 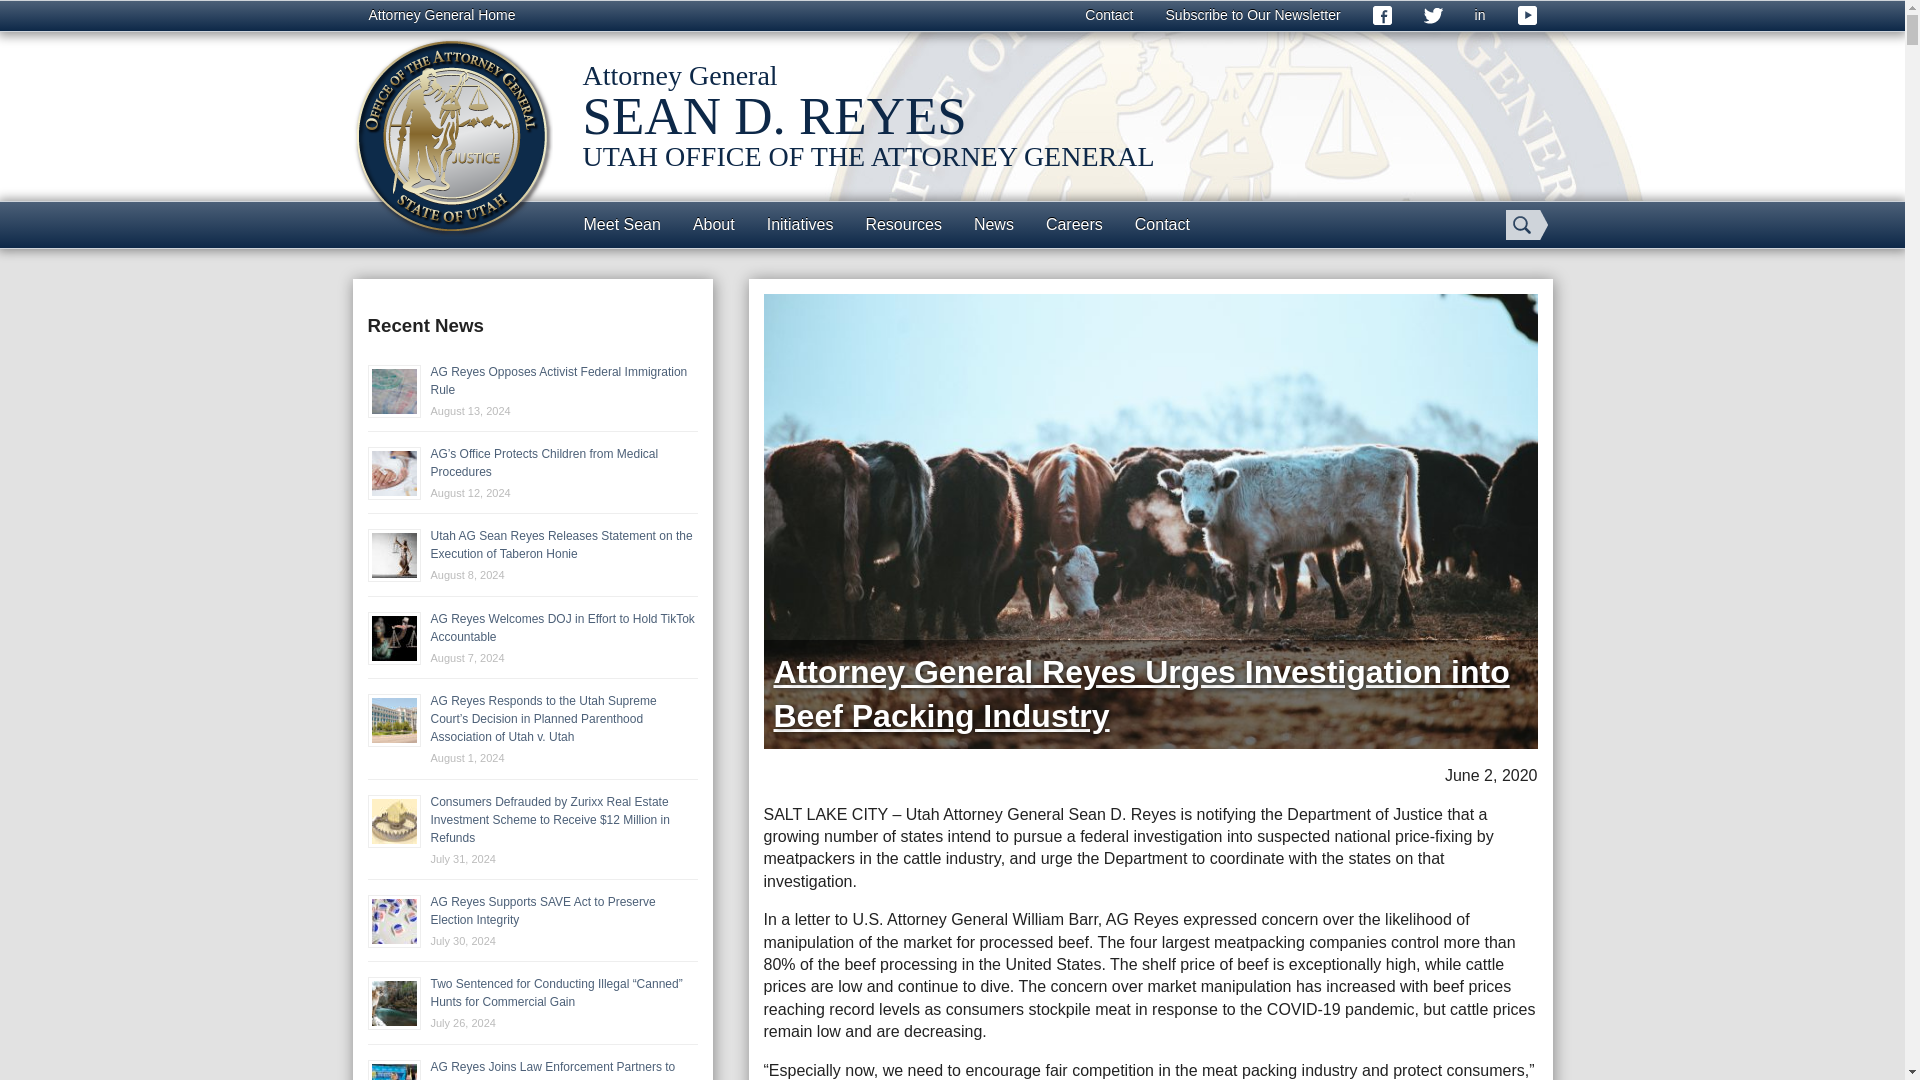 What do you see at coordinates (902, 224) in the screenshot?
I see `Resources` at bounding box center [902, 224].